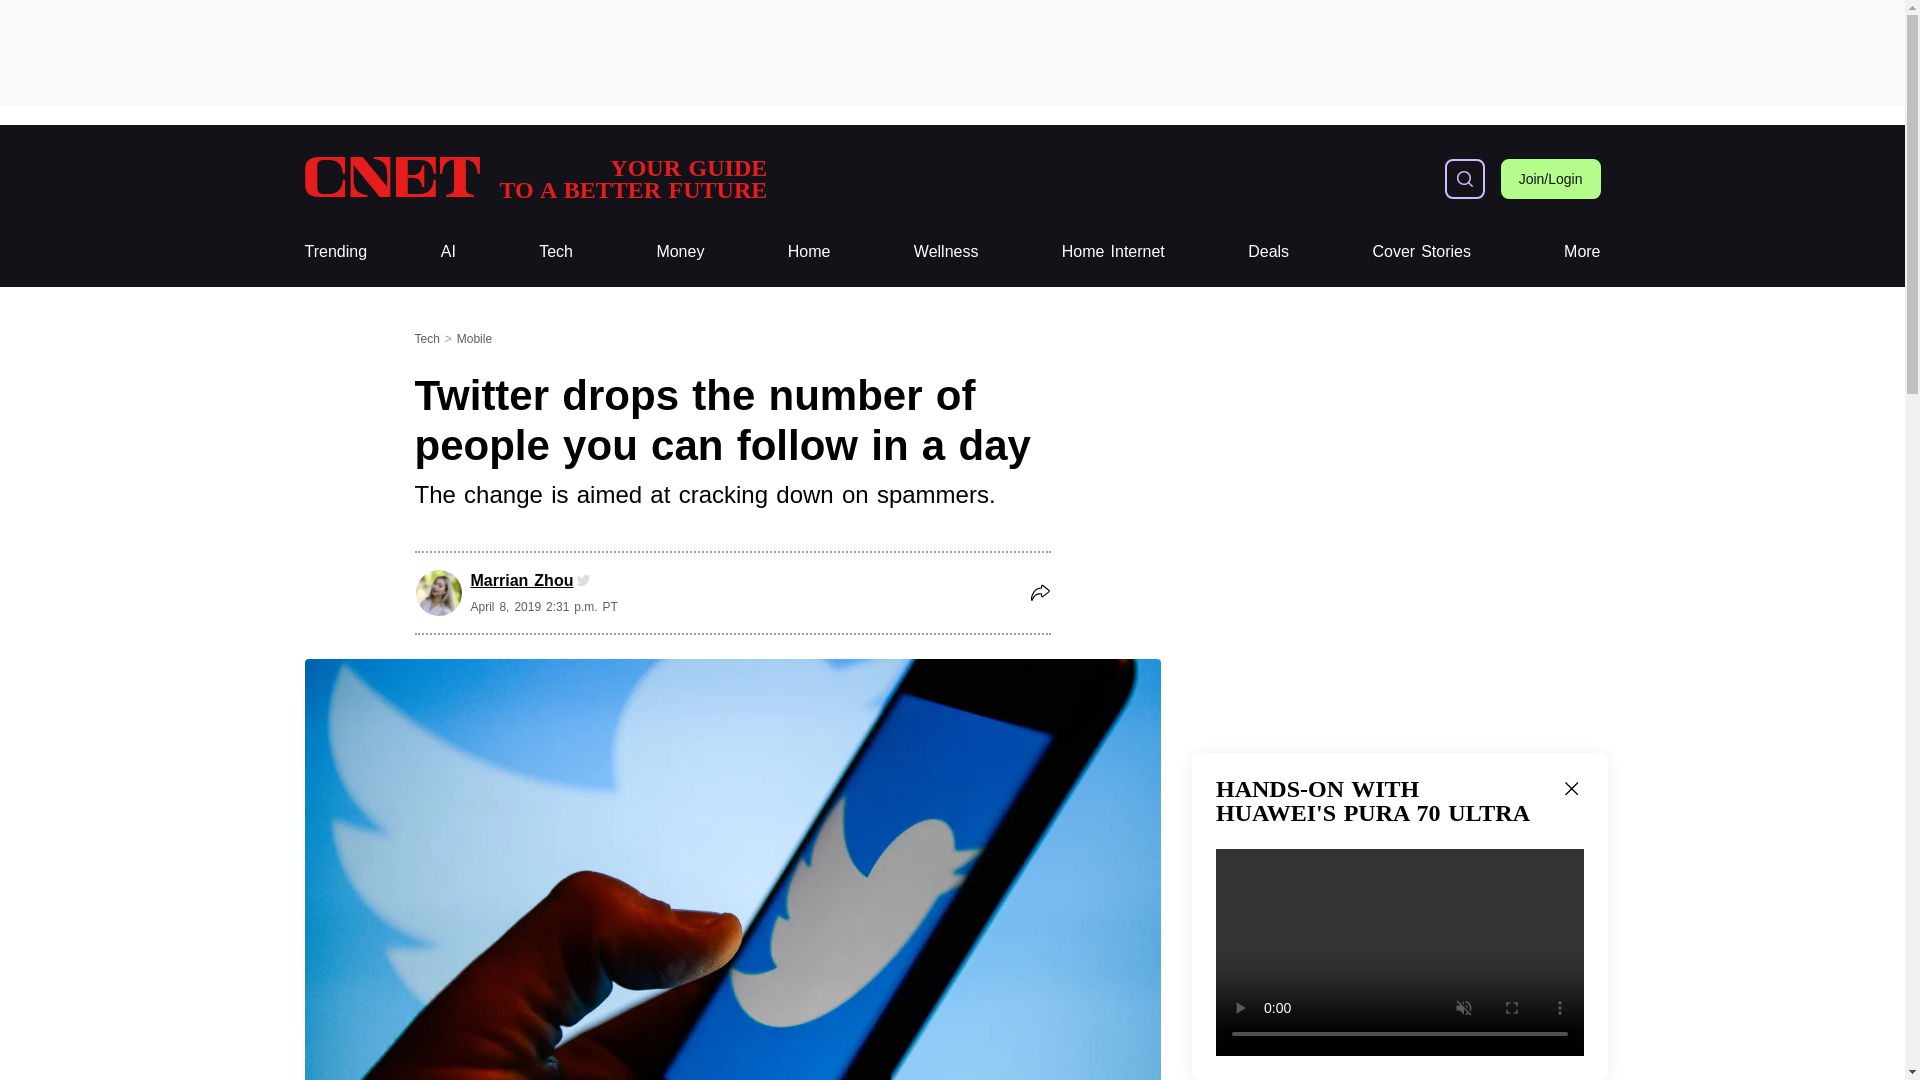  What do you see at coordinates (534, 178) in the screenshot?
I see `CNET` at bounding box center [534, 178].